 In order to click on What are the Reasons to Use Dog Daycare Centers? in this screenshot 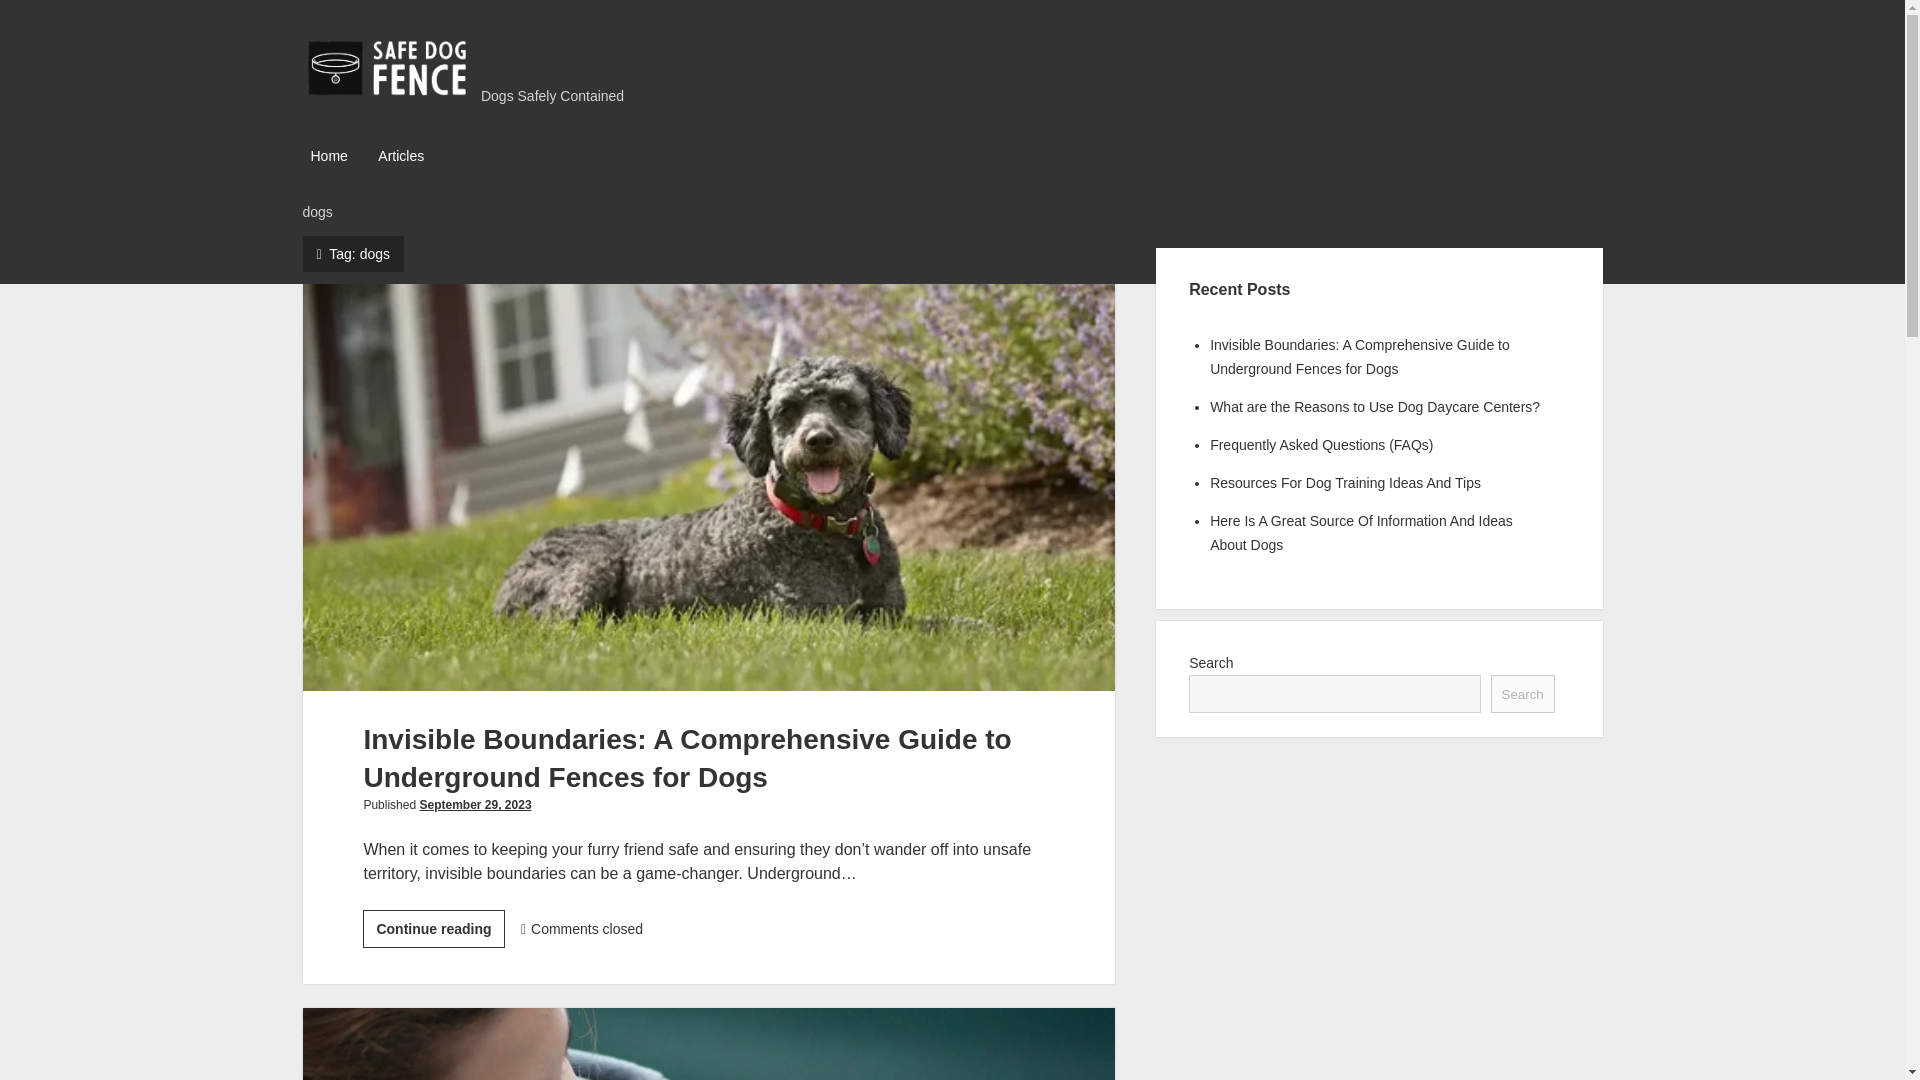, I will do `click(708, 1044)`.